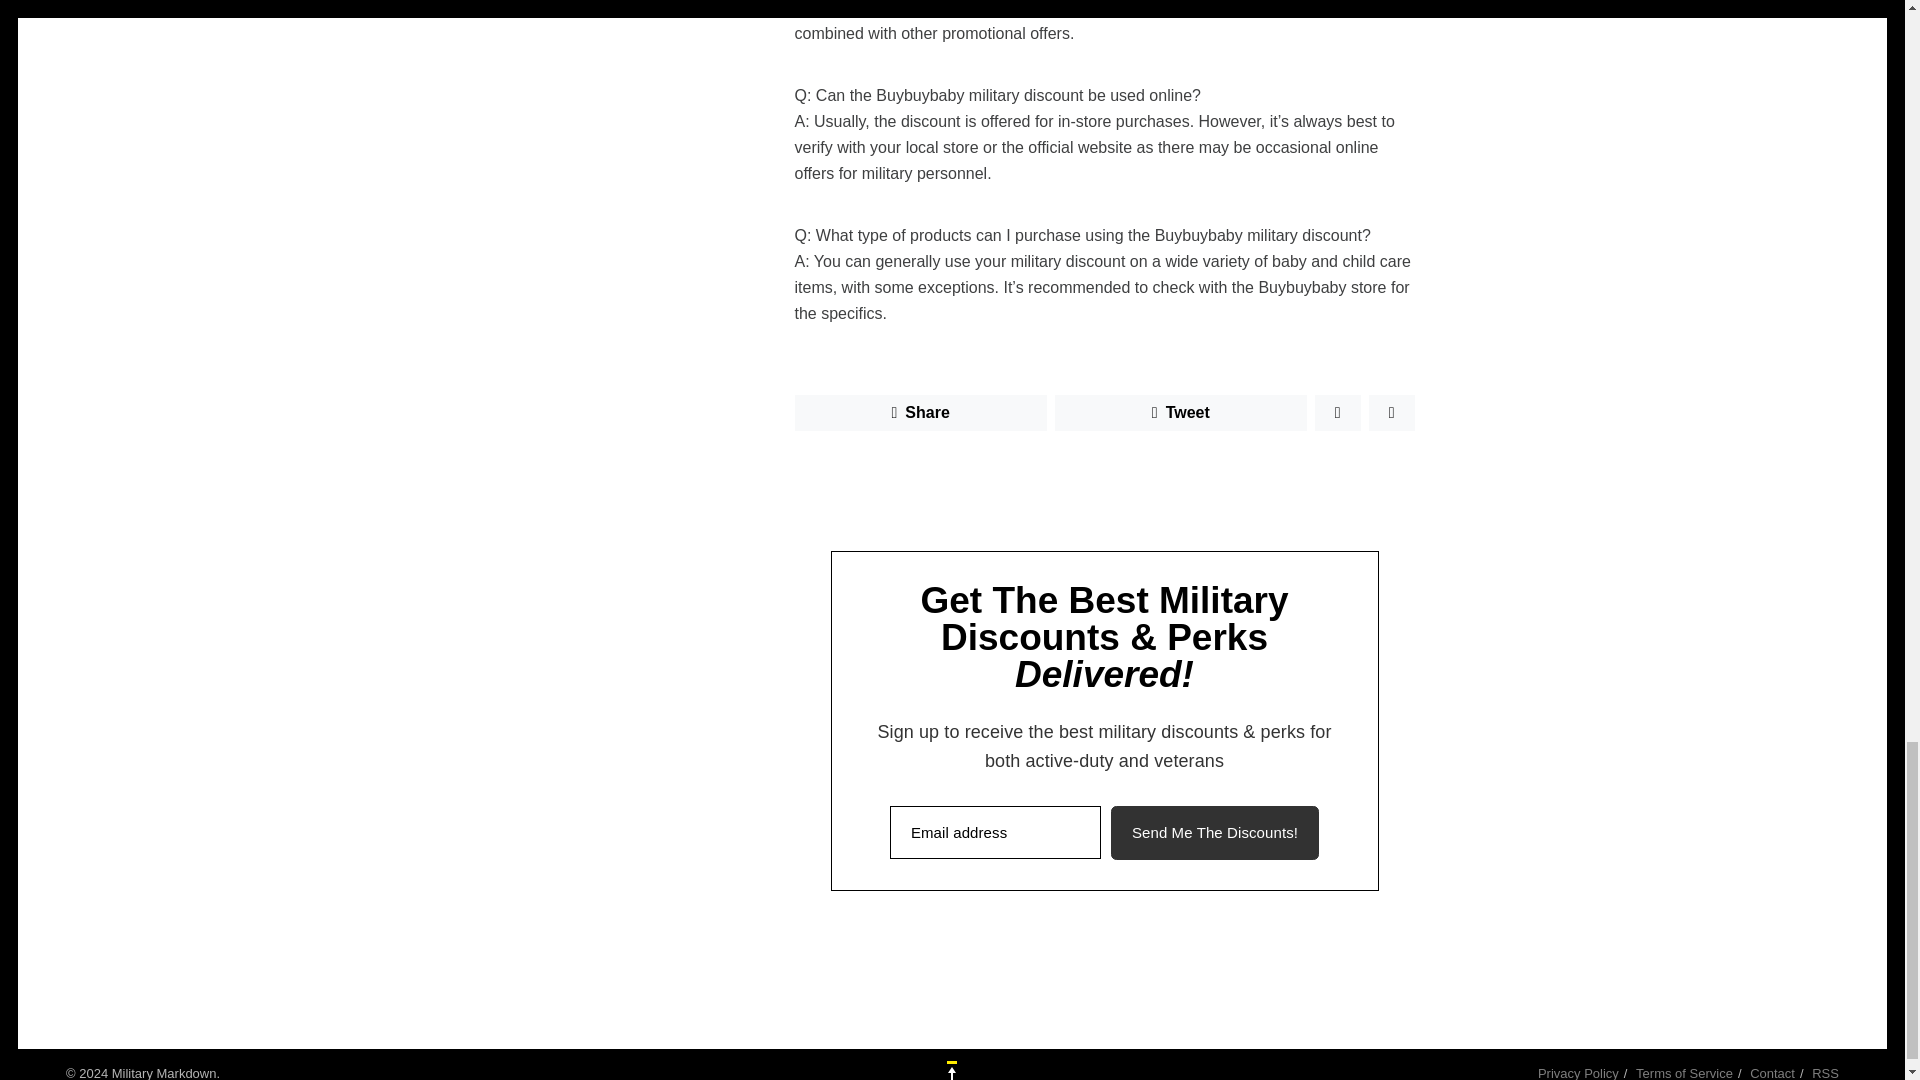 The height and width of the screenshot is (1080, 1920). What do you see at coordinates (920, 412) in the screenshot?
I see `Share` at bounding box center [920, 412].